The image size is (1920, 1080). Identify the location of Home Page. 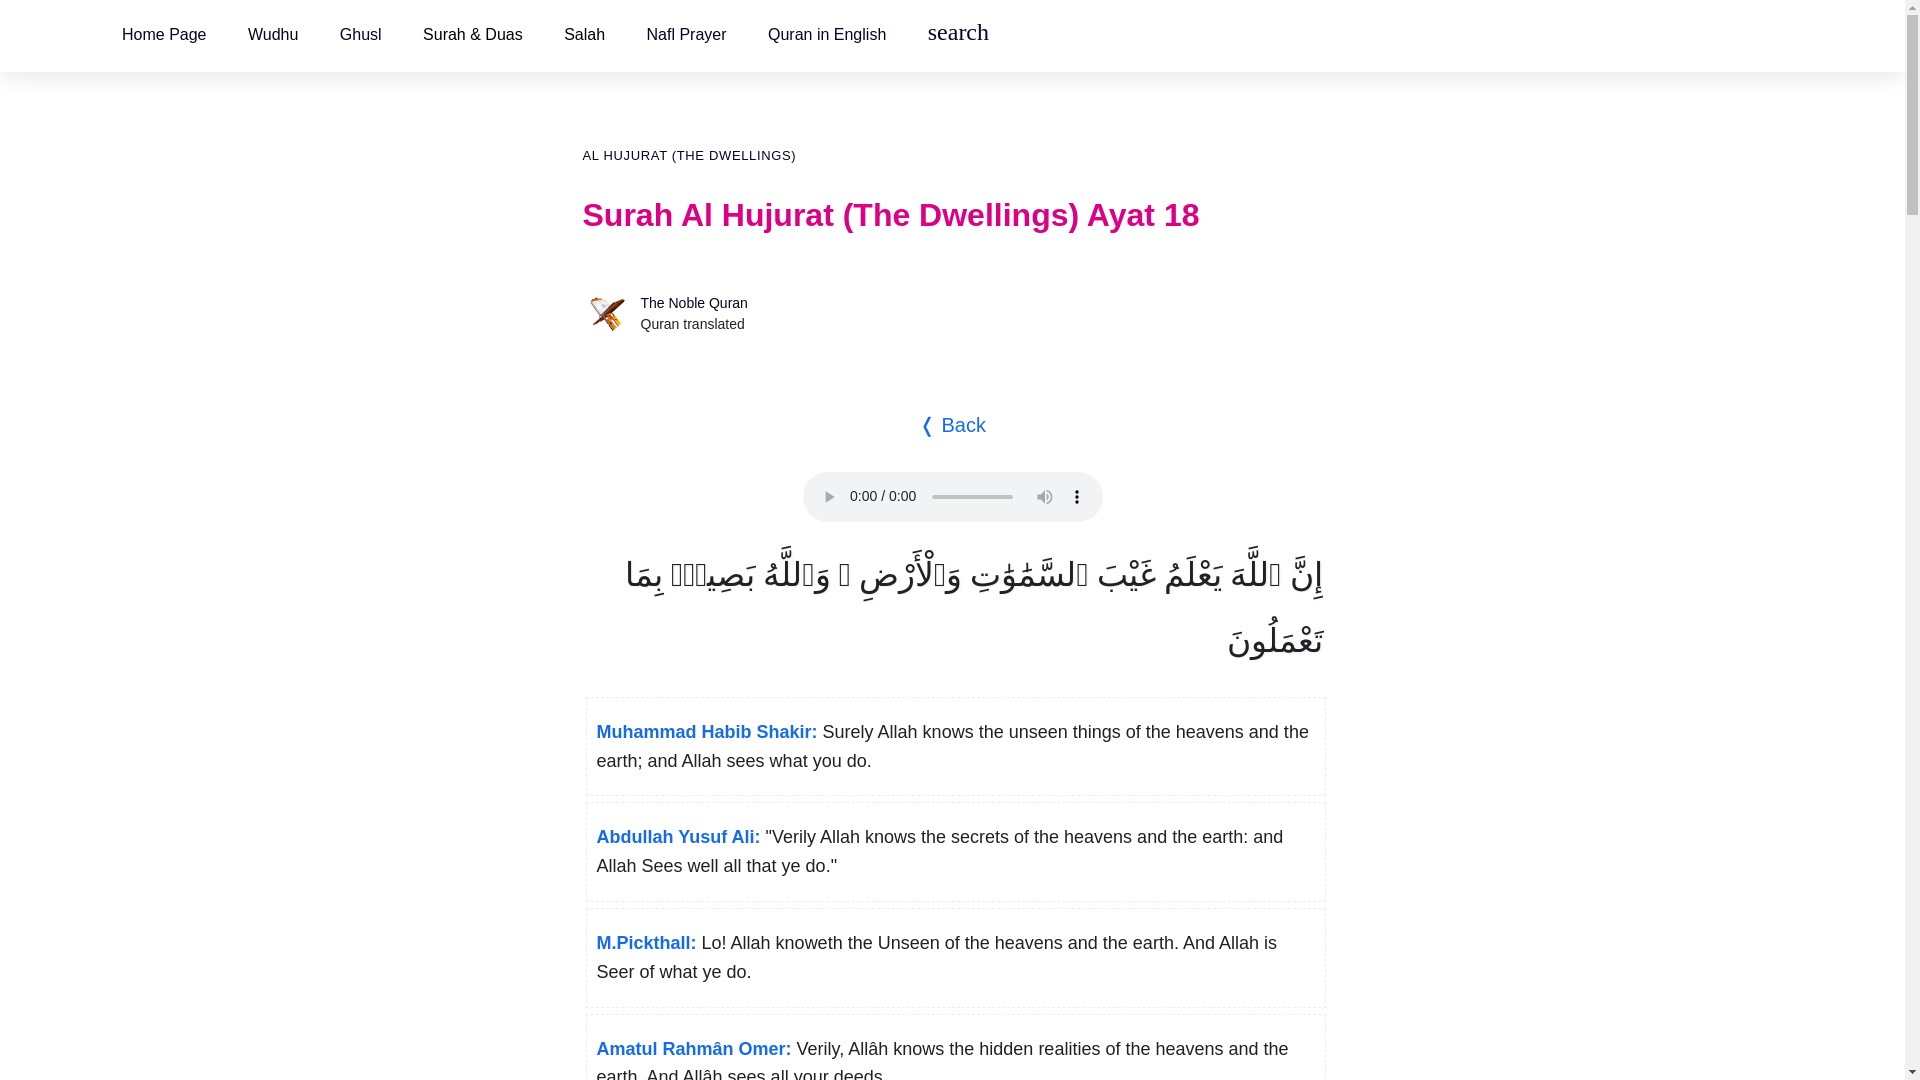
(164, 34).